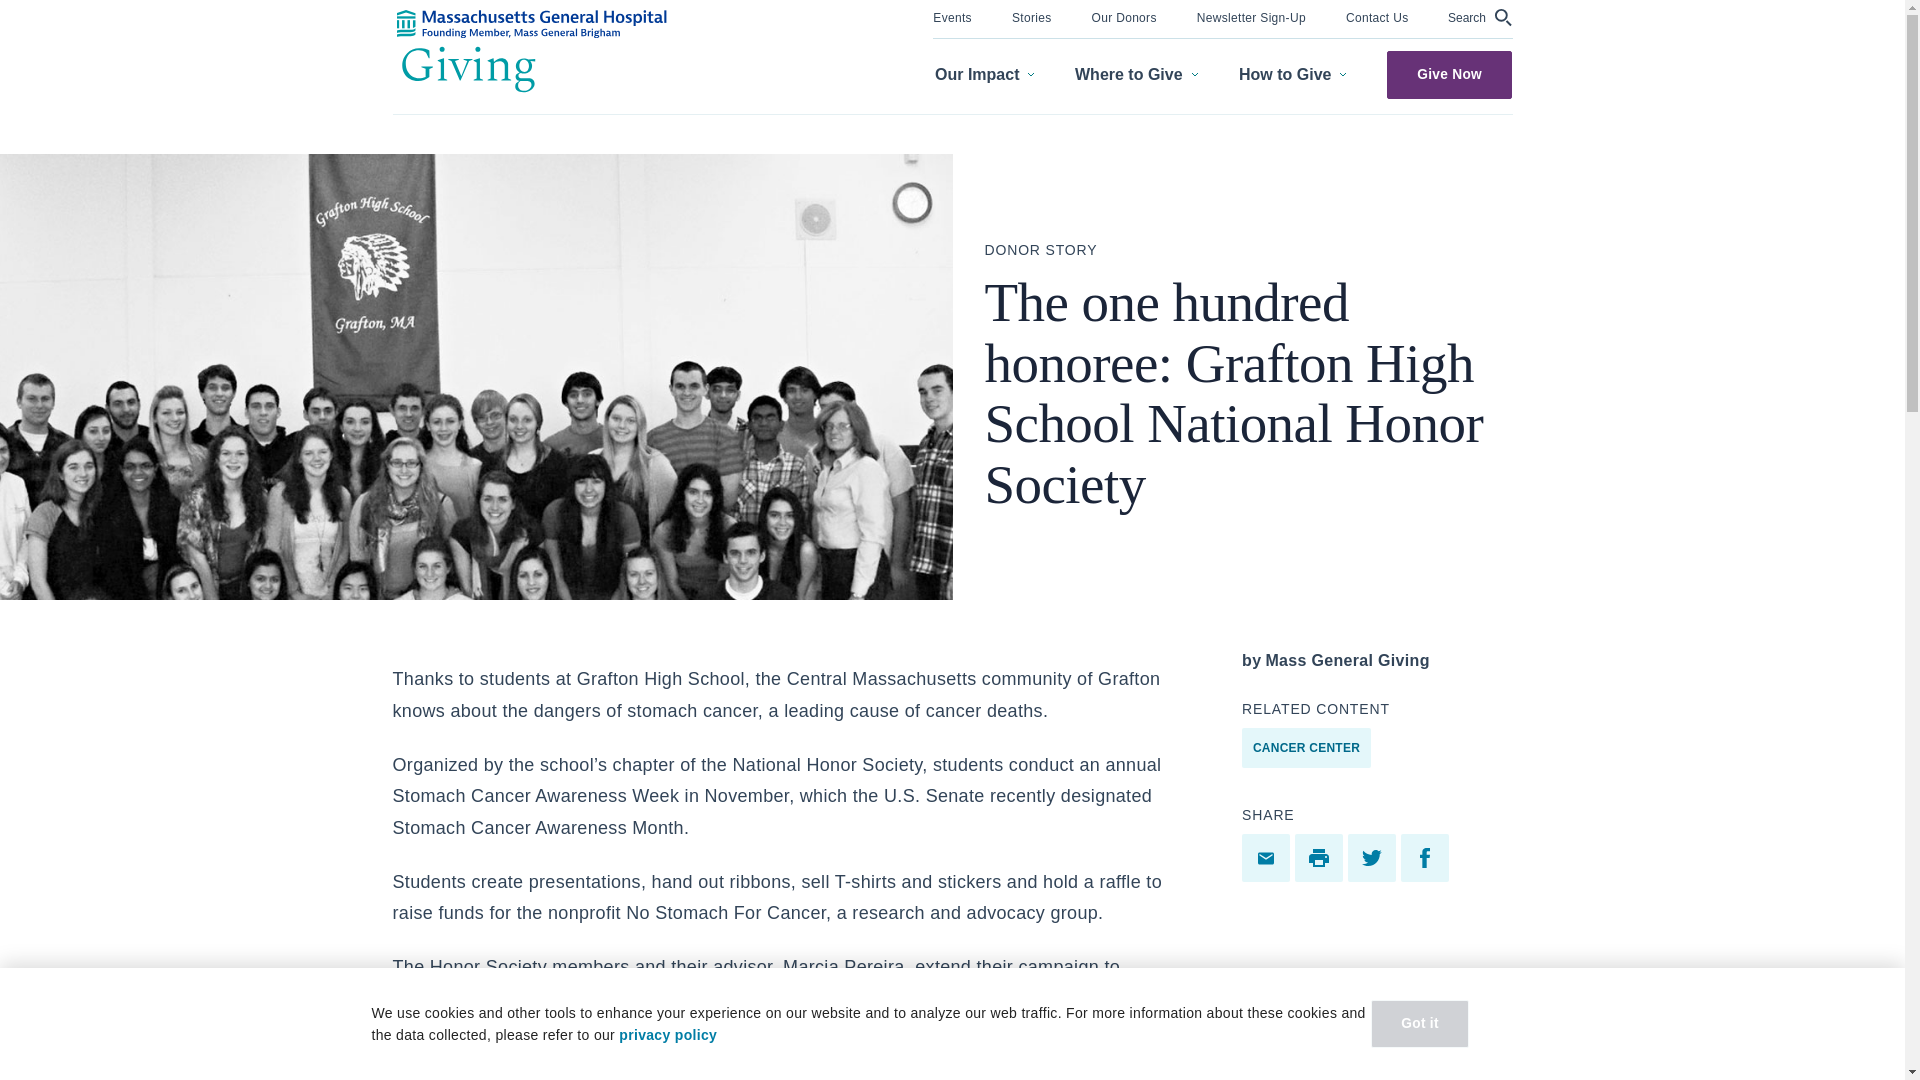 The image size is (1920, 1080). I want to click on CANCER CENTER, so click(1306, 747).